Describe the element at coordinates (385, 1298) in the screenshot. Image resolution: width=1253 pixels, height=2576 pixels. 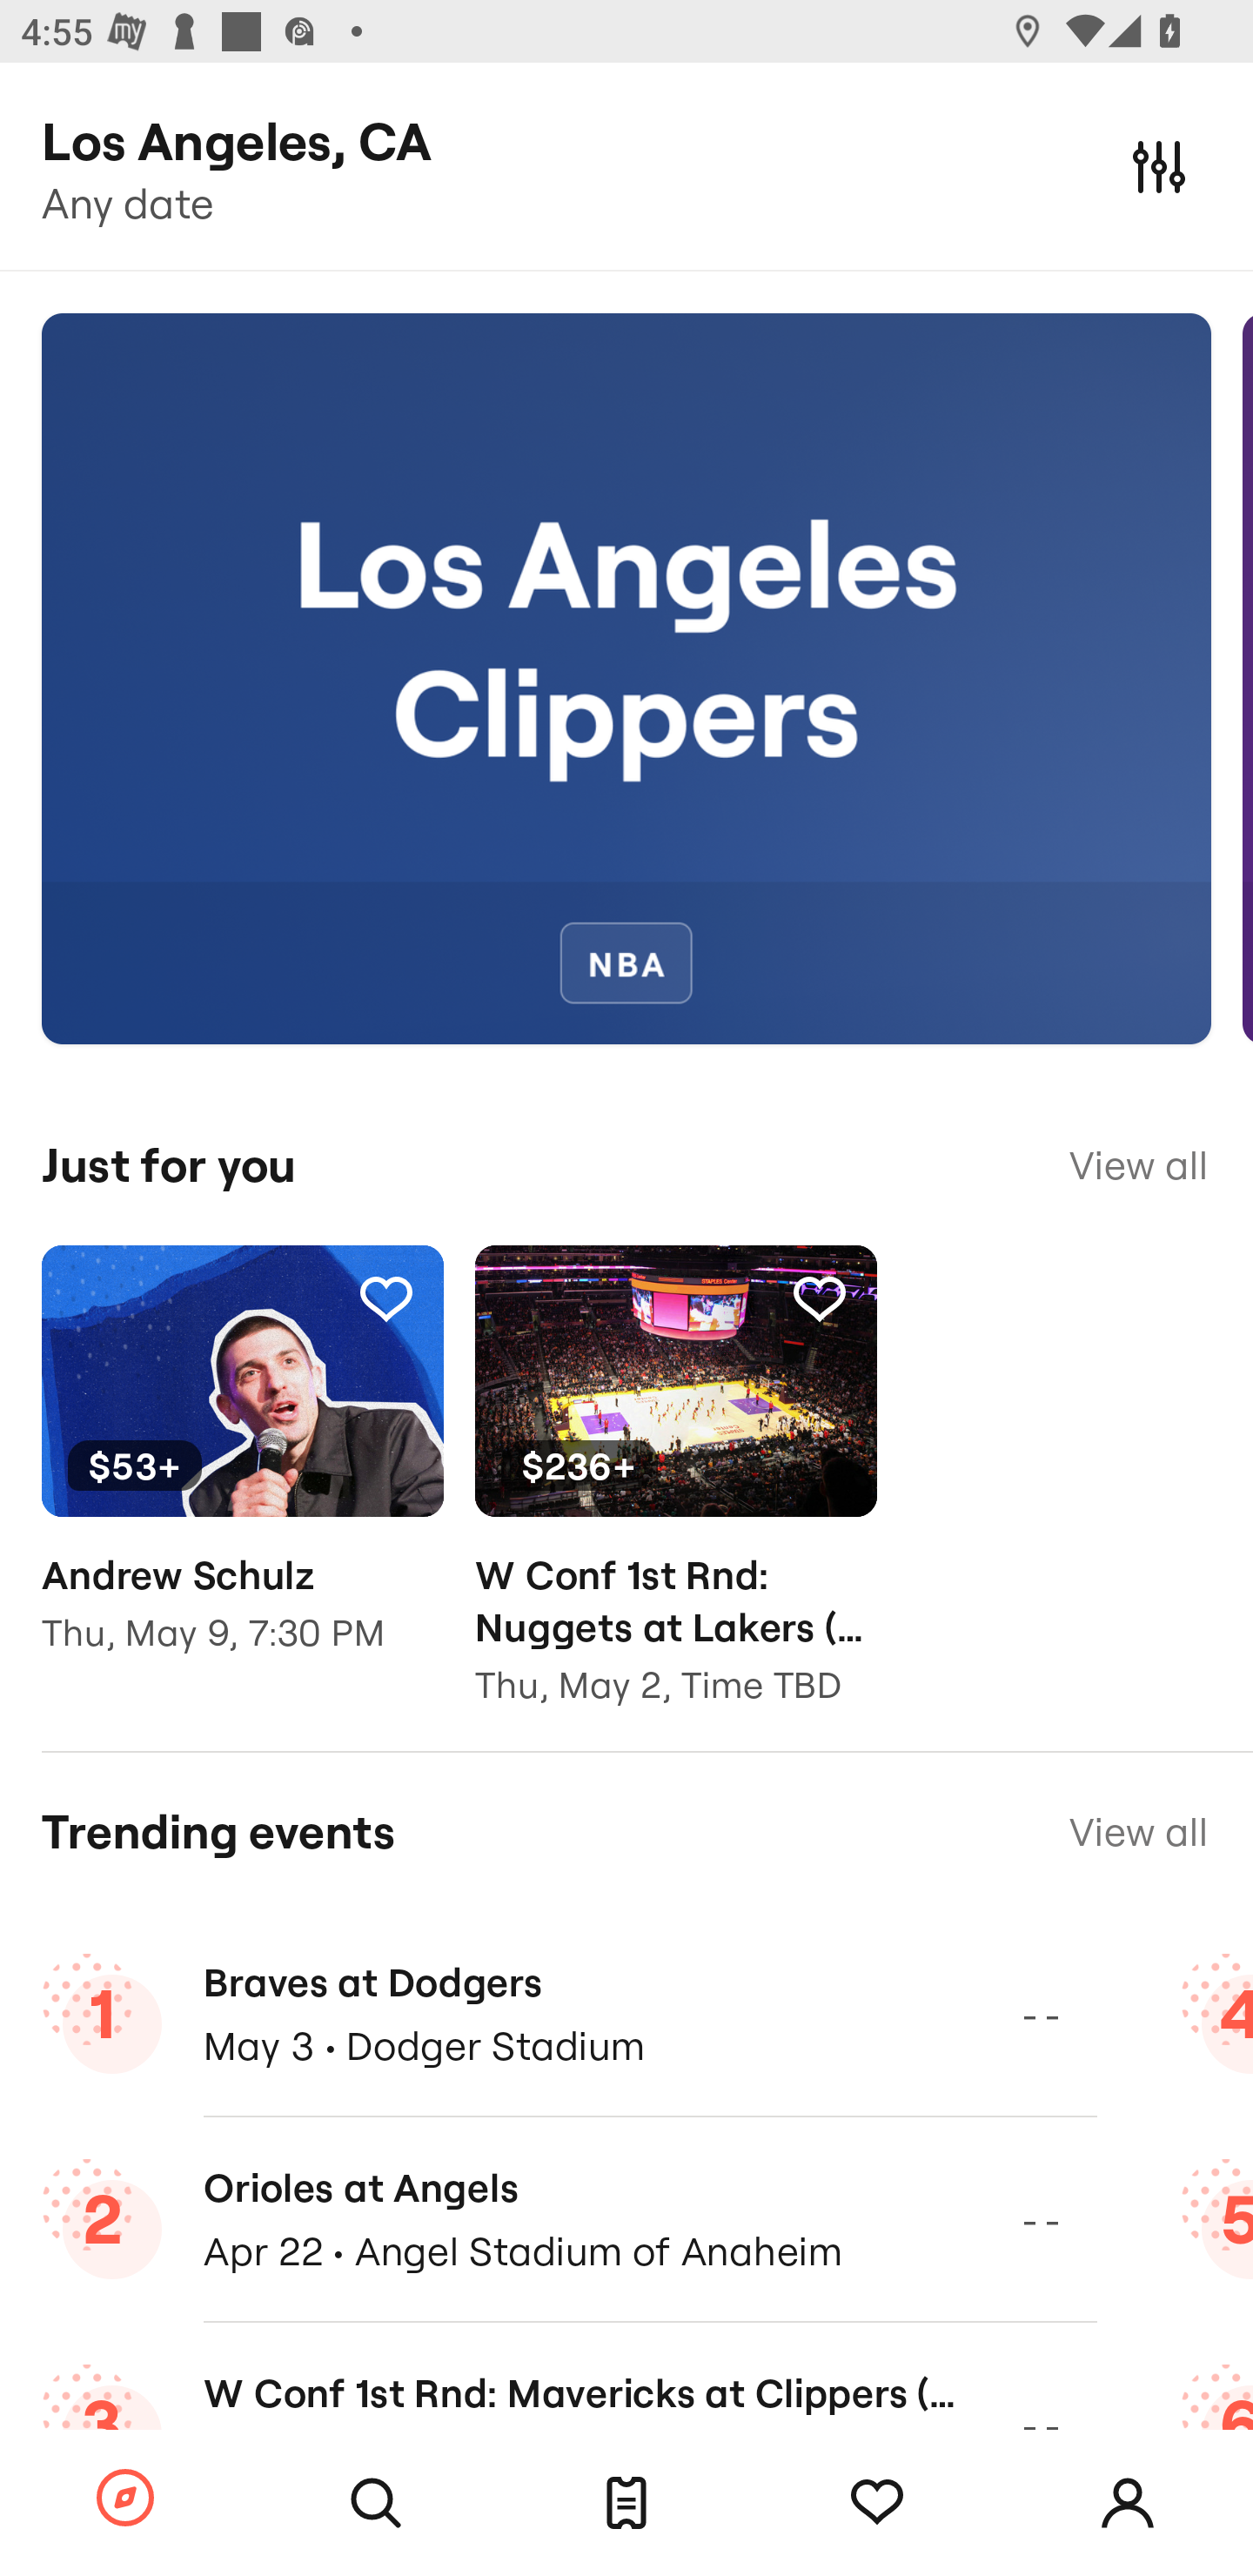
I see `Tracking` at that location.